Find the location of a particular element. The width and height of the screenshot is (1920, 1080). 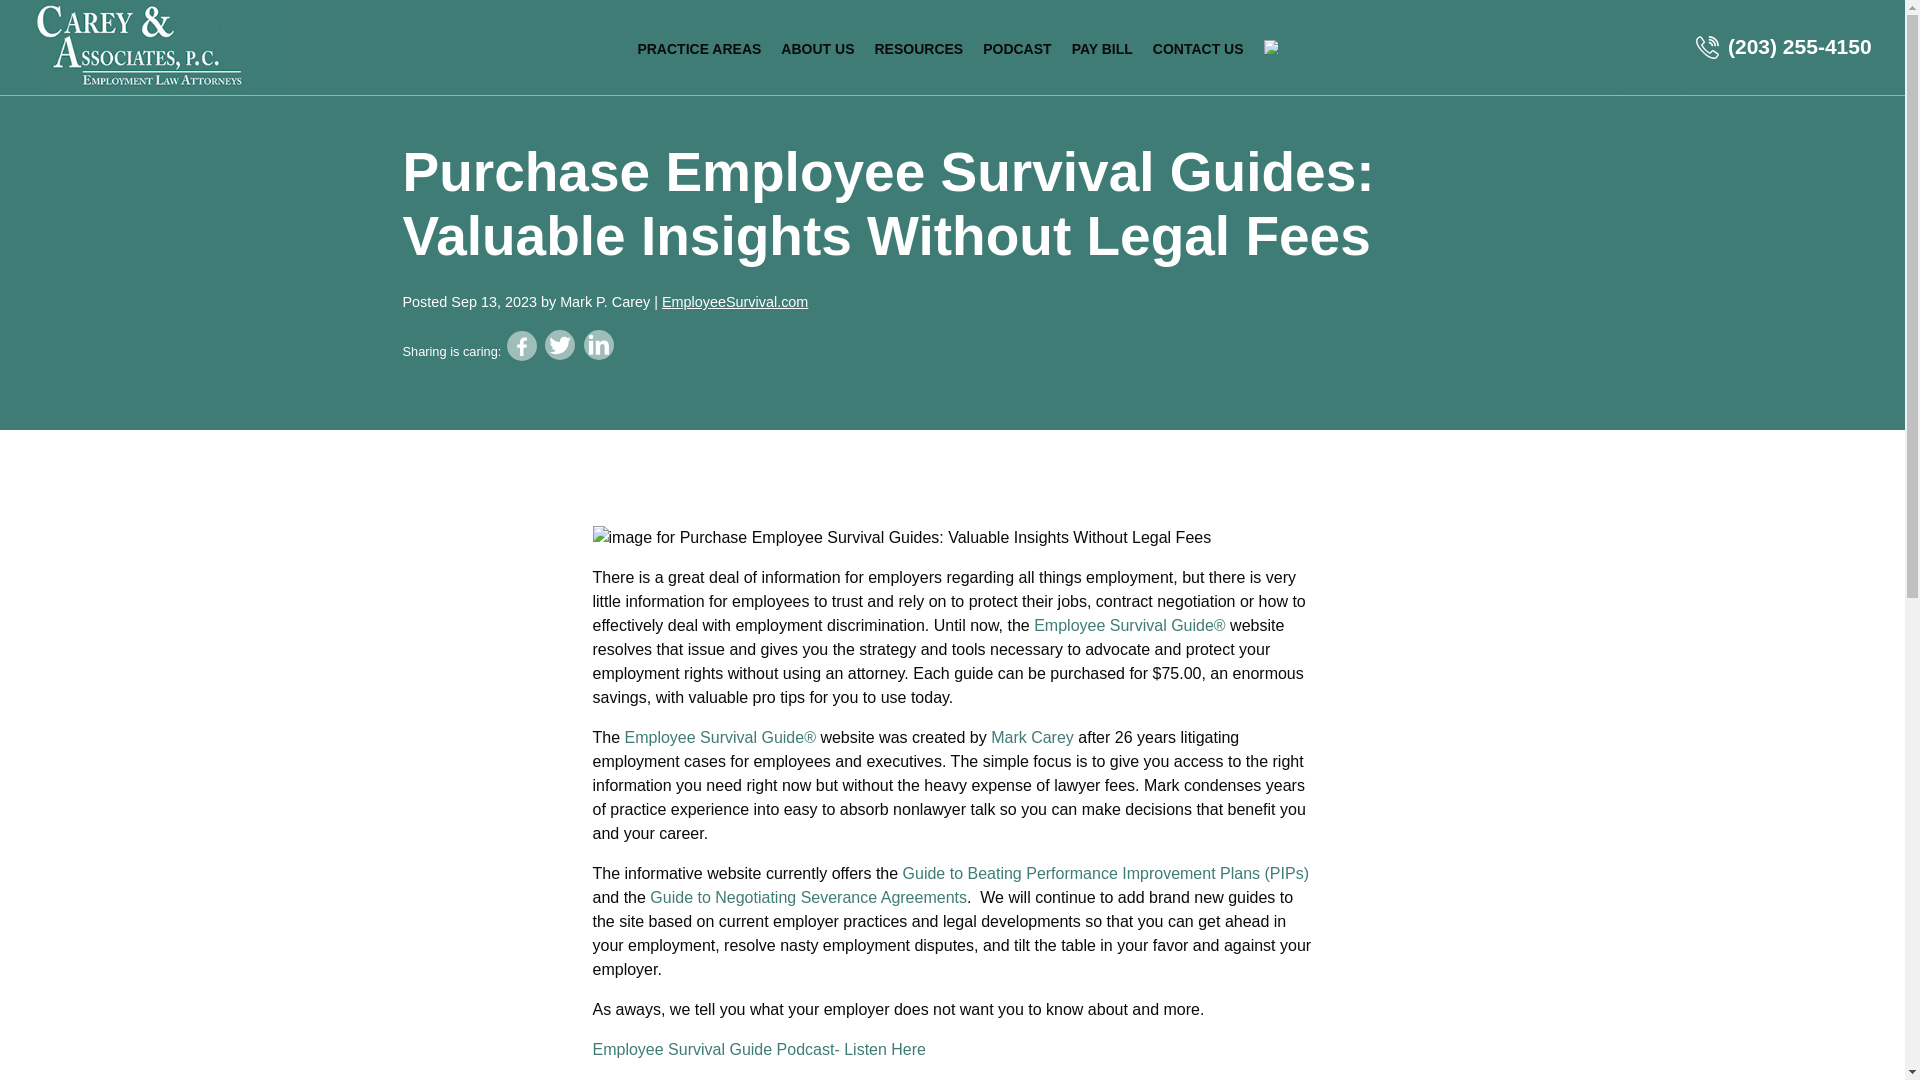

PRACTICE AREAS is located at coordinates (698, 48).